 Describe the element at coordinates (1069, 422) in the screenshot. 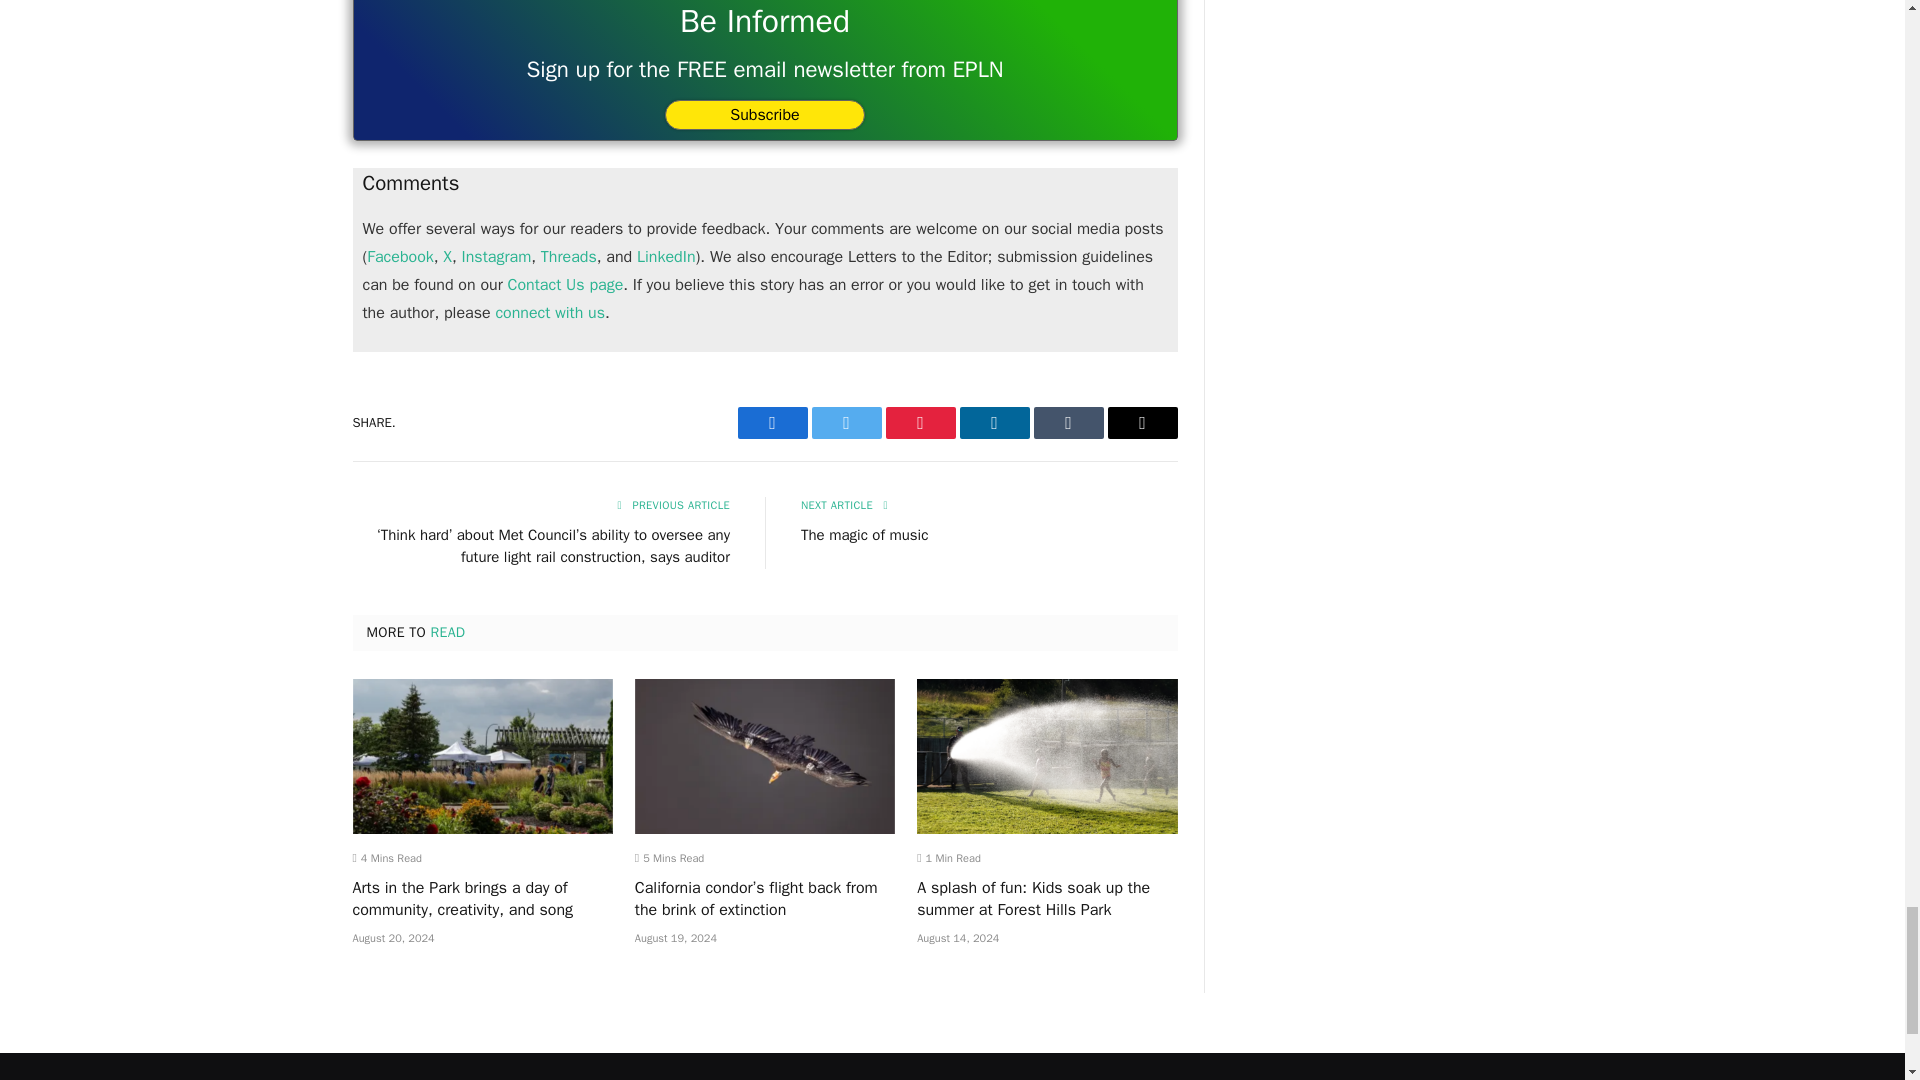

I see `Share on Tumblr` at that location.